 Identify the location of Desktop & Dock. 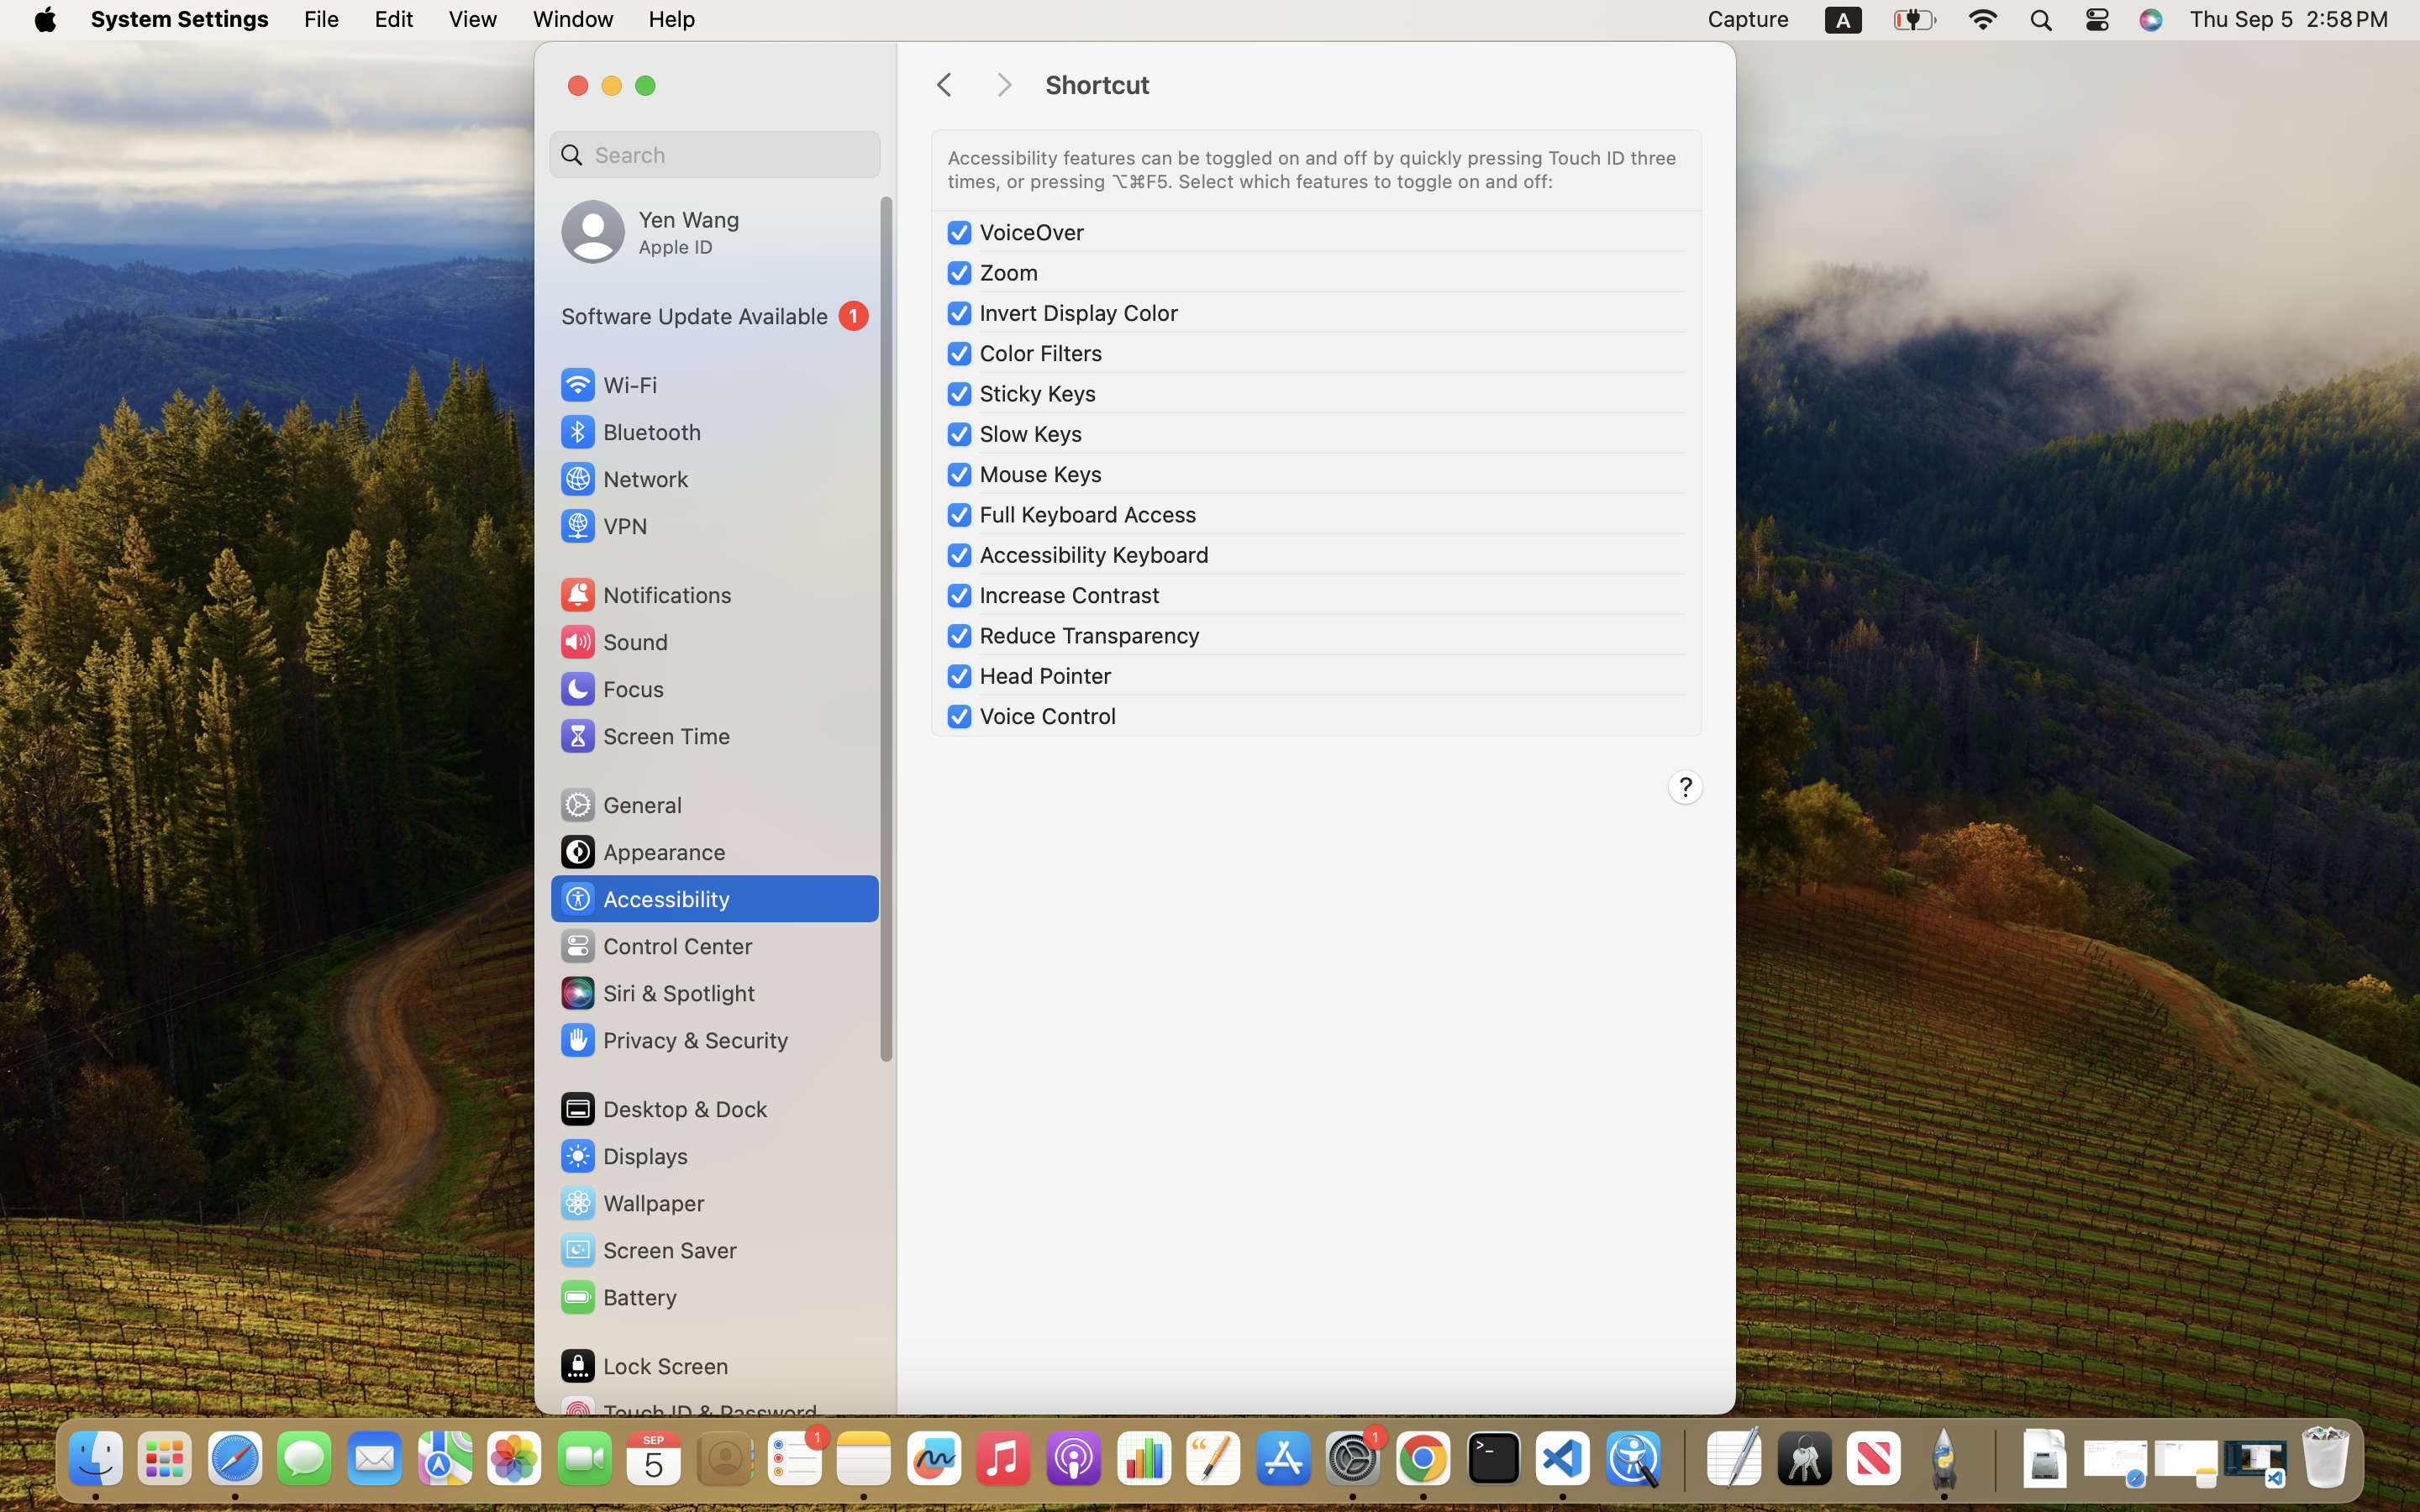
(663, 1109).